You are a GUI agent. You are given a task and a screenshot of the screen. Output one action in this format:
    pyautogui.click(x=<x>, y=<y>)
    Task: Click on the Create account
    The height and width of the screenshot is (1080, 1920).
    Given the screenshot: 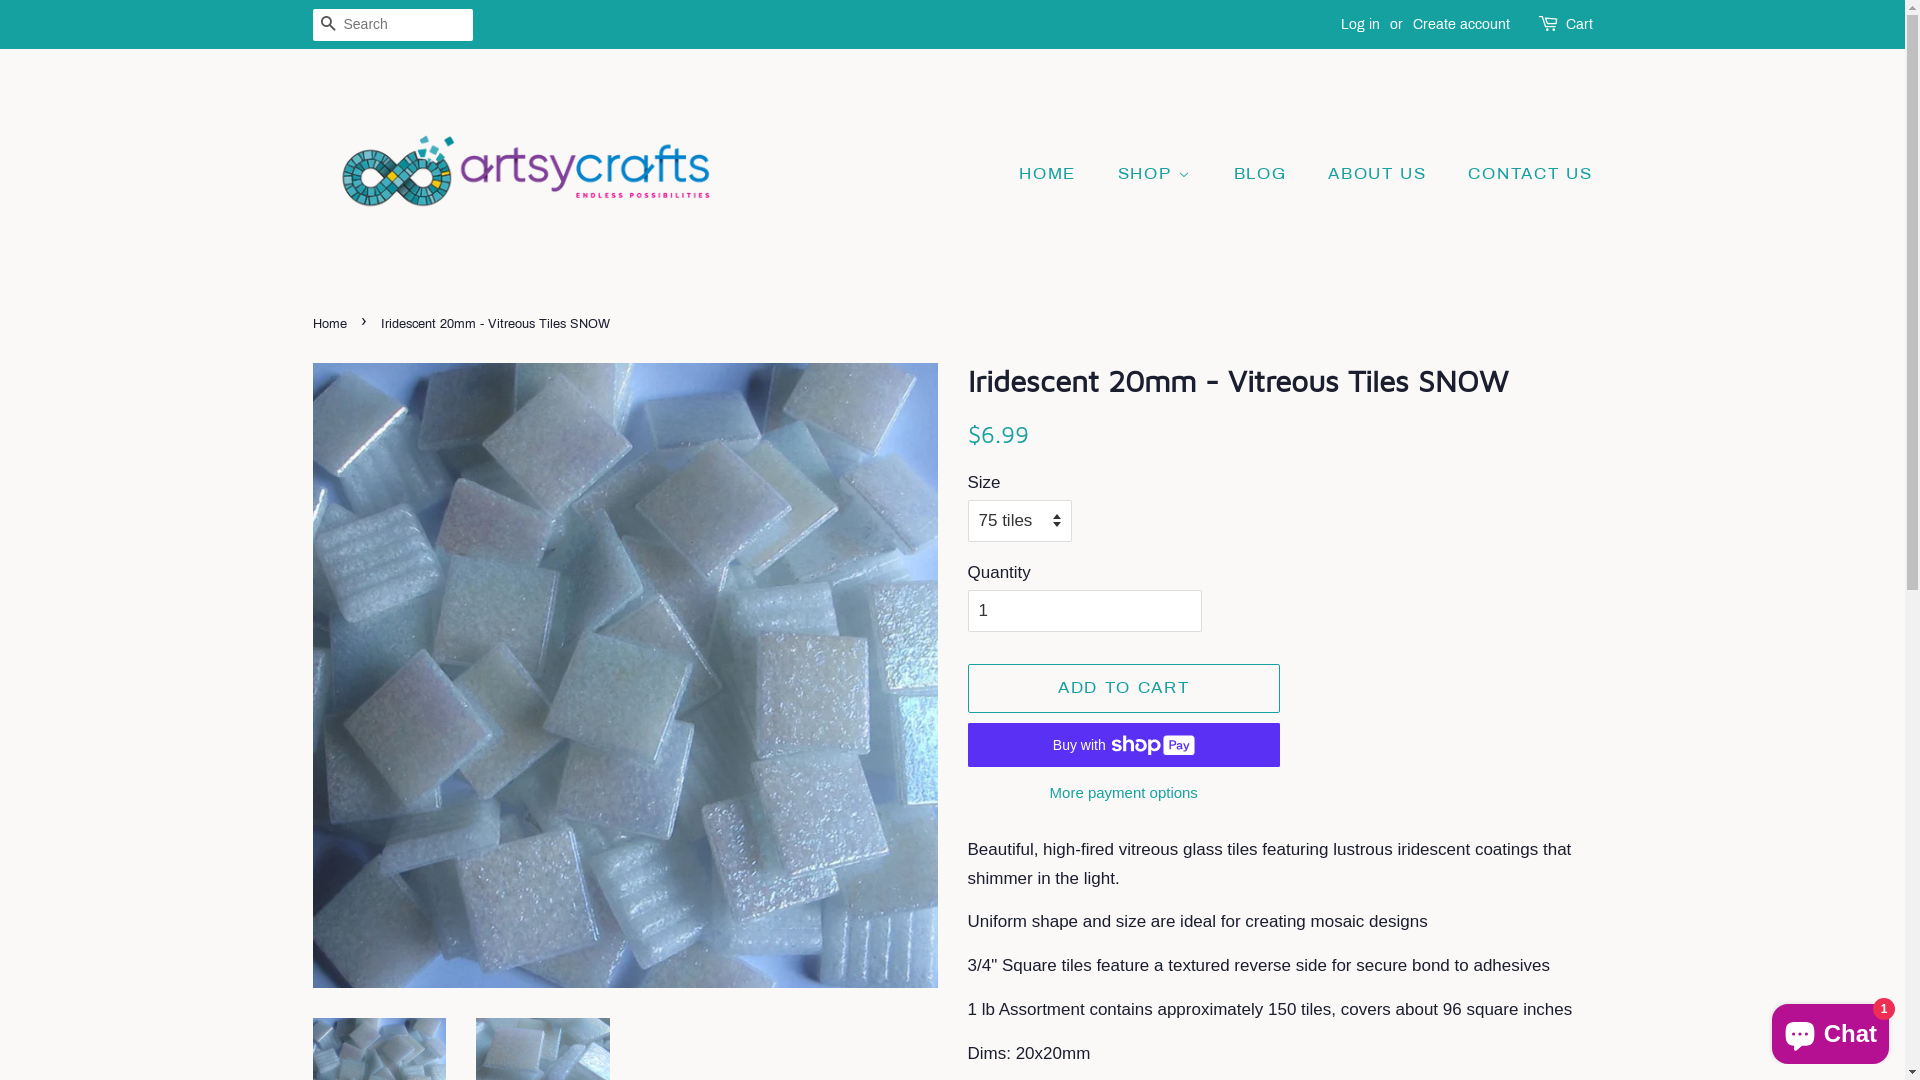 What is the action you would take?
    pyautogui.click(x=1460, y=24)
    